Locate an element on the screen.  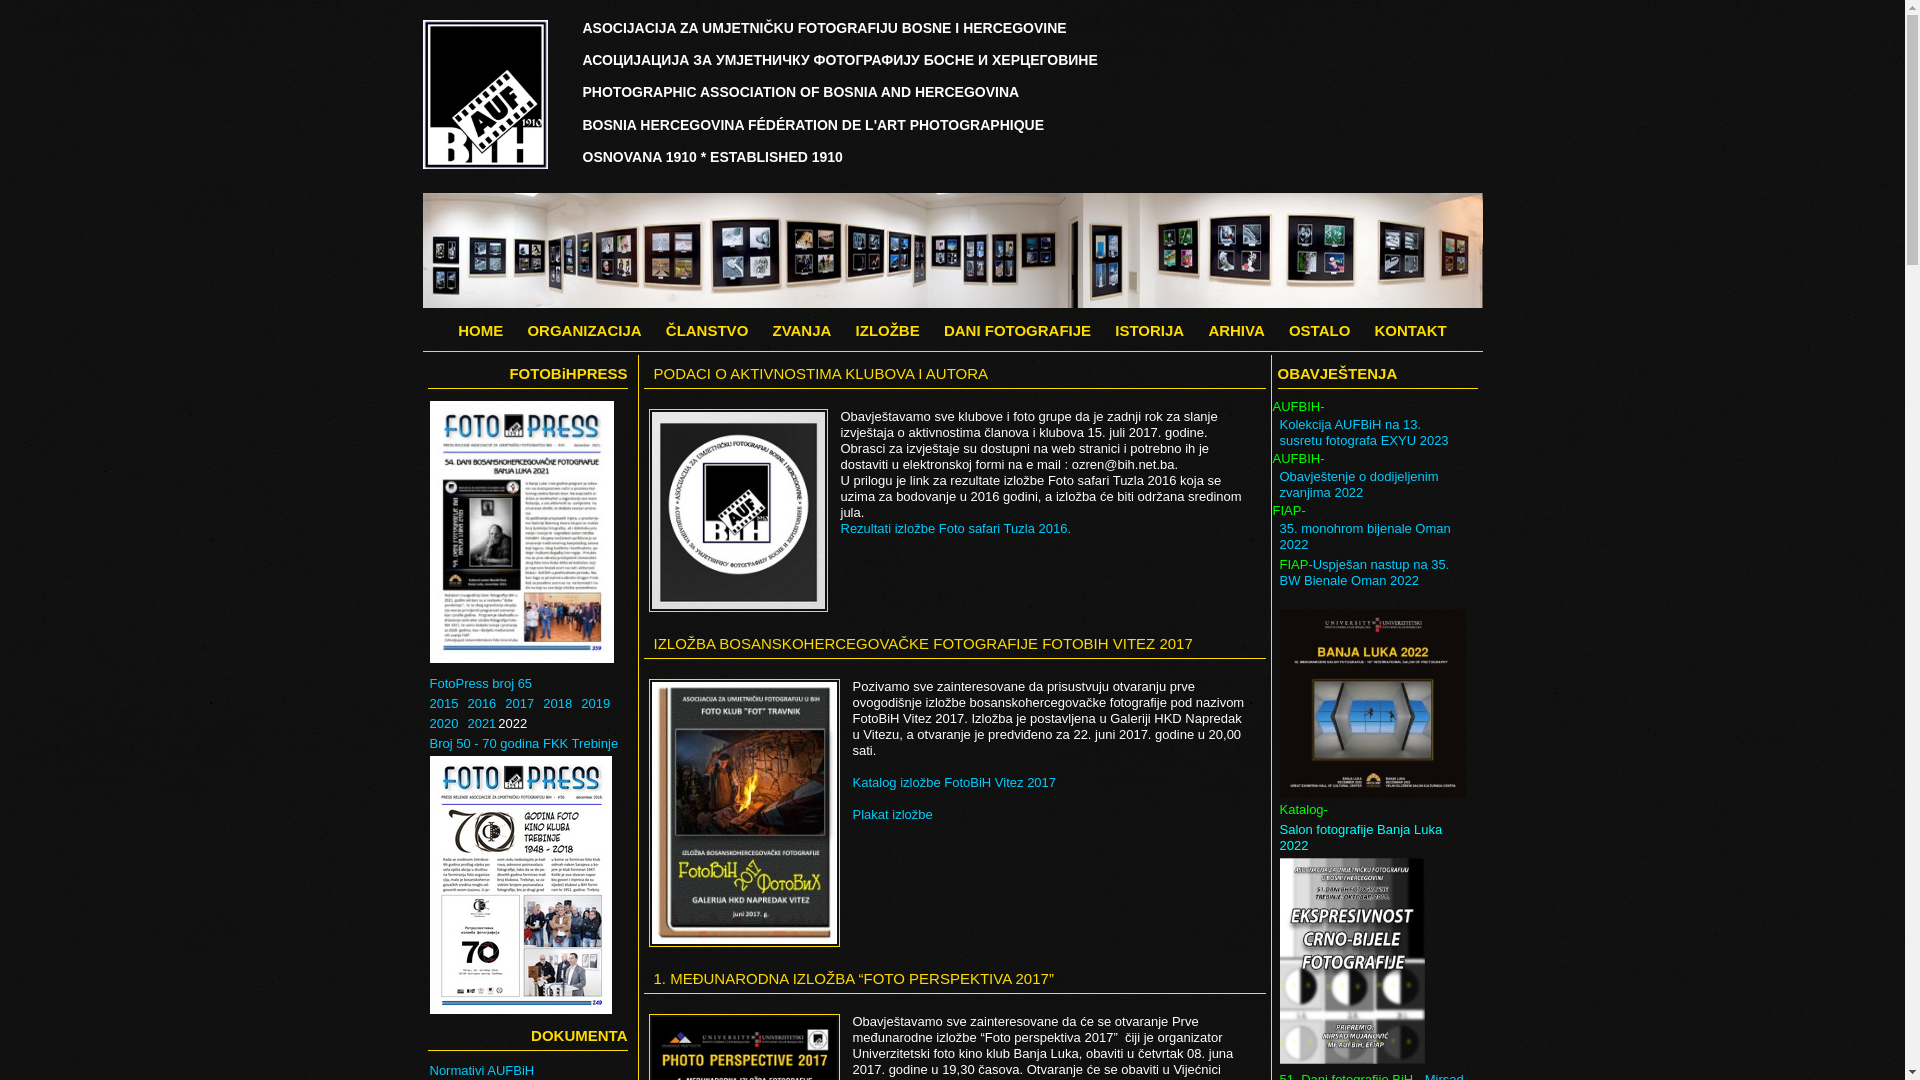
Katalog- is located at coordinates (1374, 714).